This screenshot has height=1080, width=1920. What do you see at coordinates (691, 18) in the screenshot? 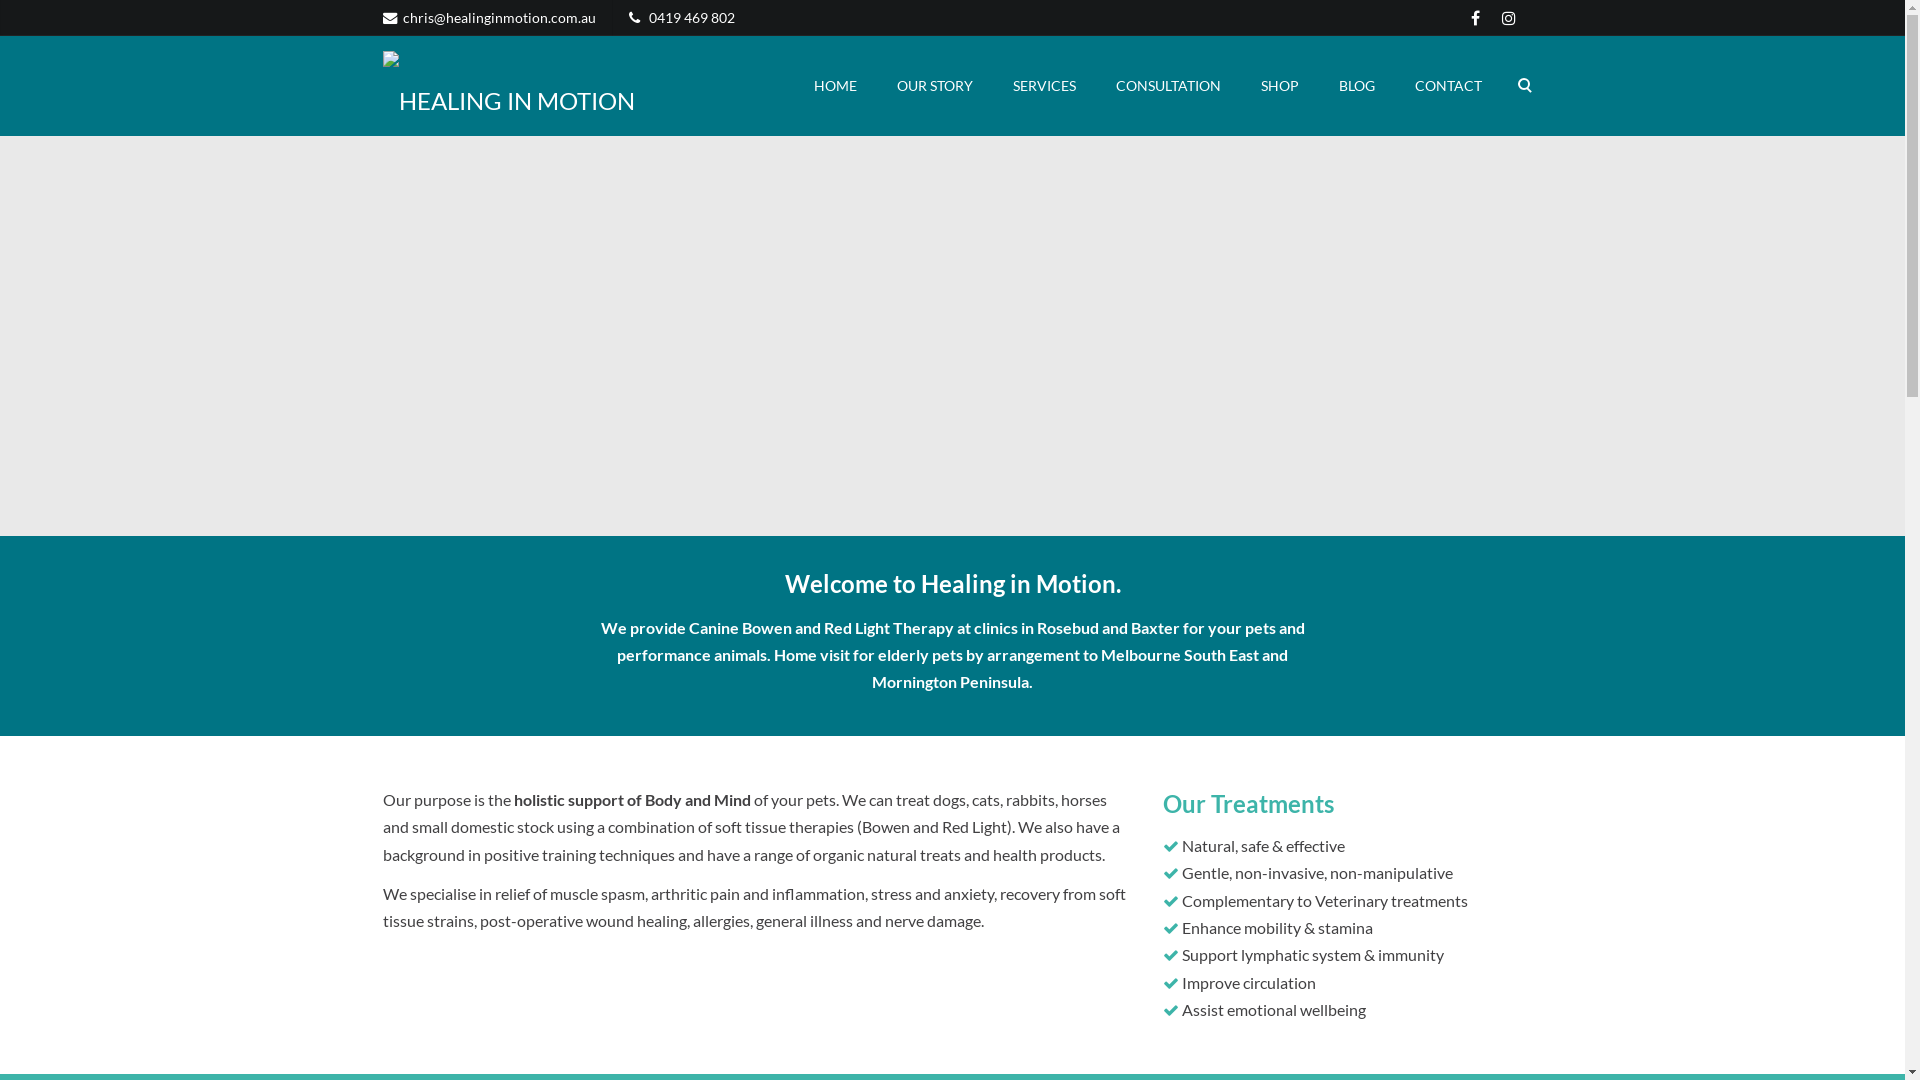
I see `0419 469 802` at bounding box center [691, 18].